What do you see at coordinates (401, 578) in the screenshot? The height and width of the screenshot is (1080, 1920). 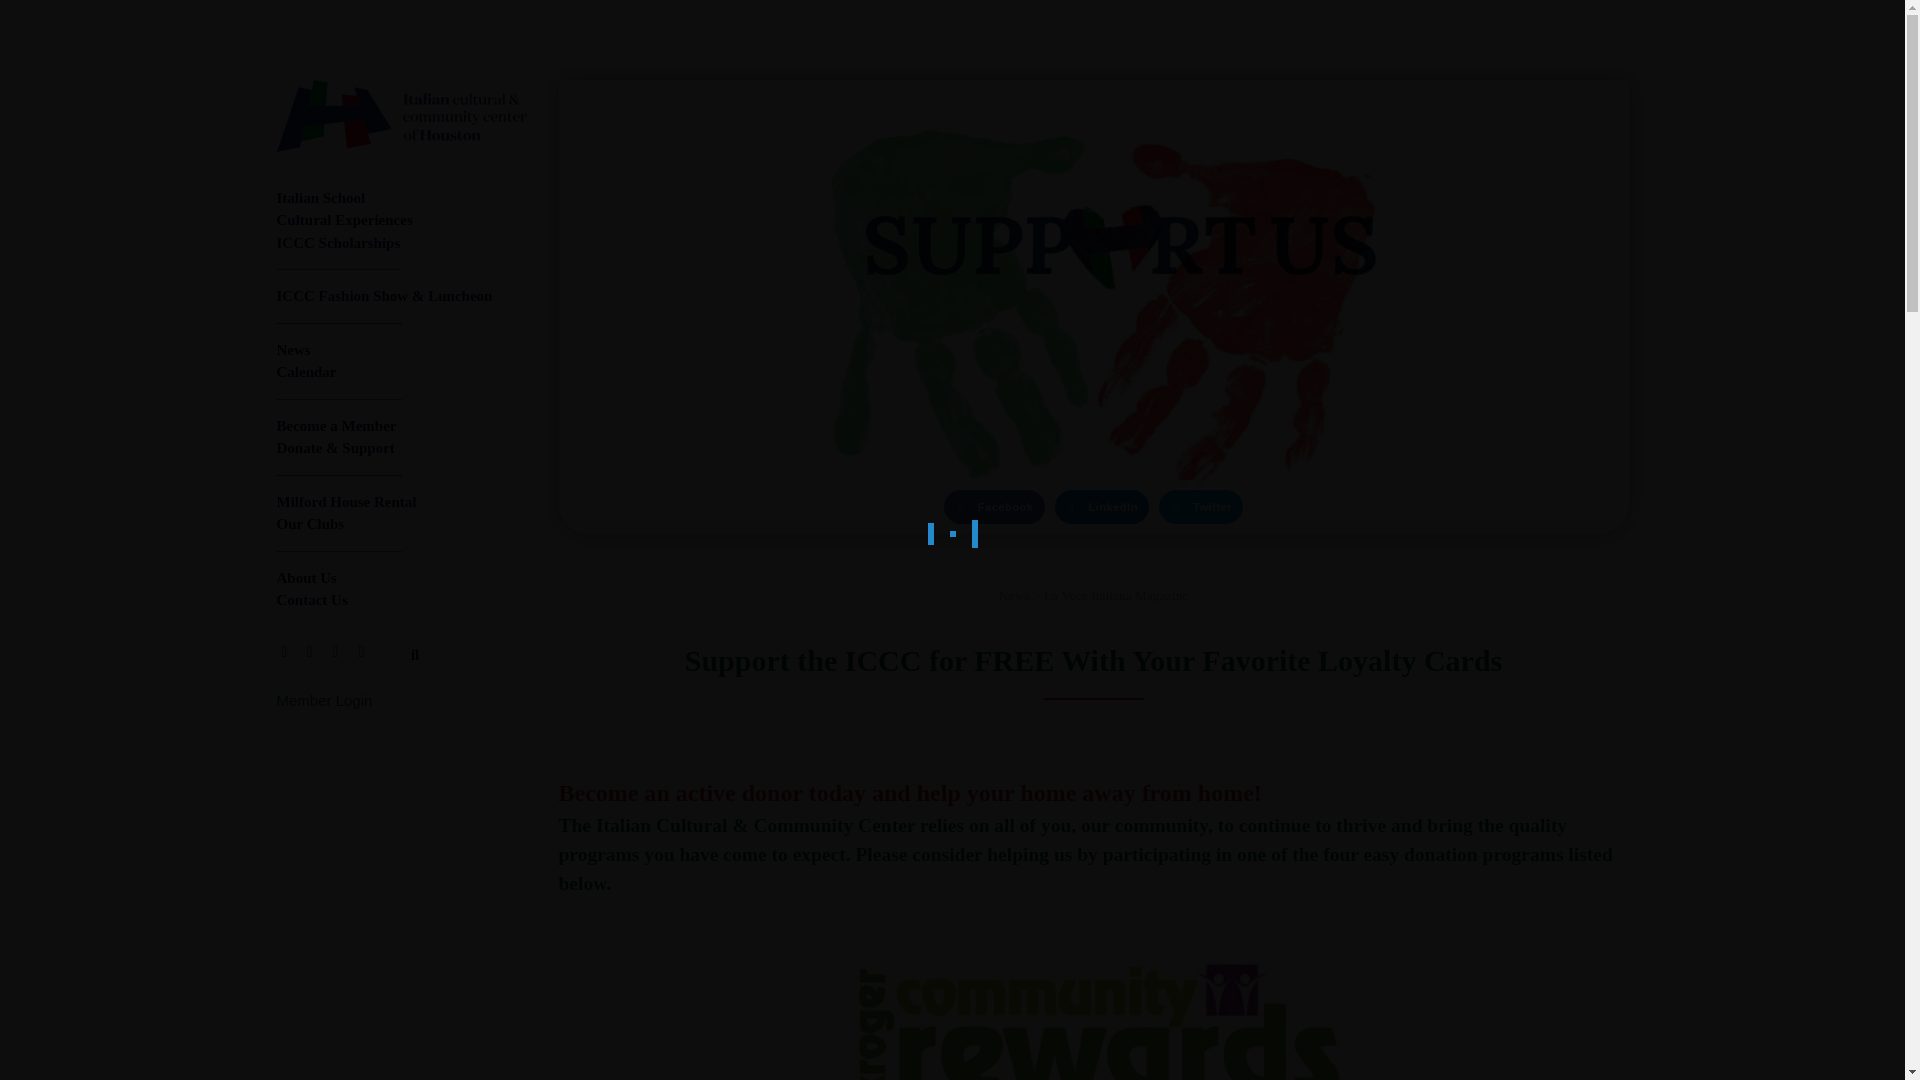 I see `About Us` at bounding box center [401, 578].